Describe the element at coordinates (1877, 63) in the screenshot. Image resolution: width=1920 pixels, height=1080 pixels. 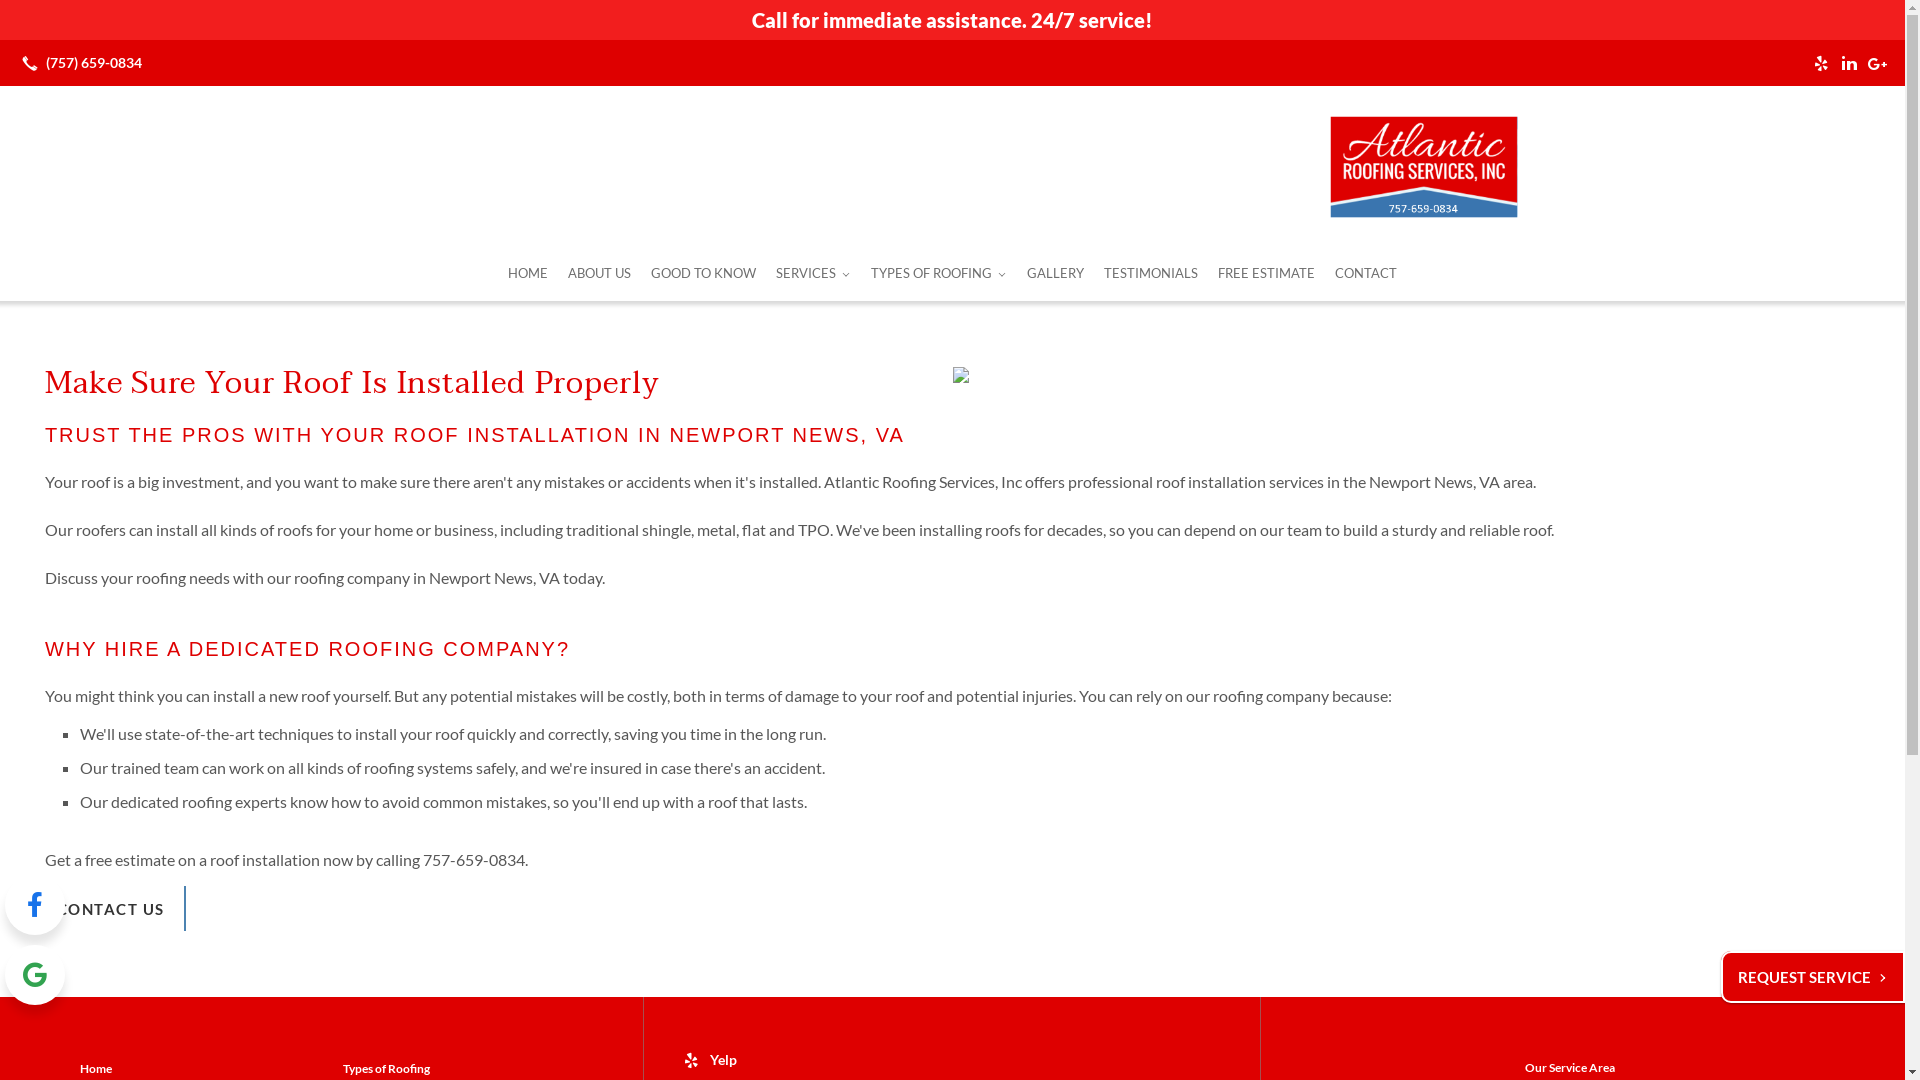
I see `Google` at that location.